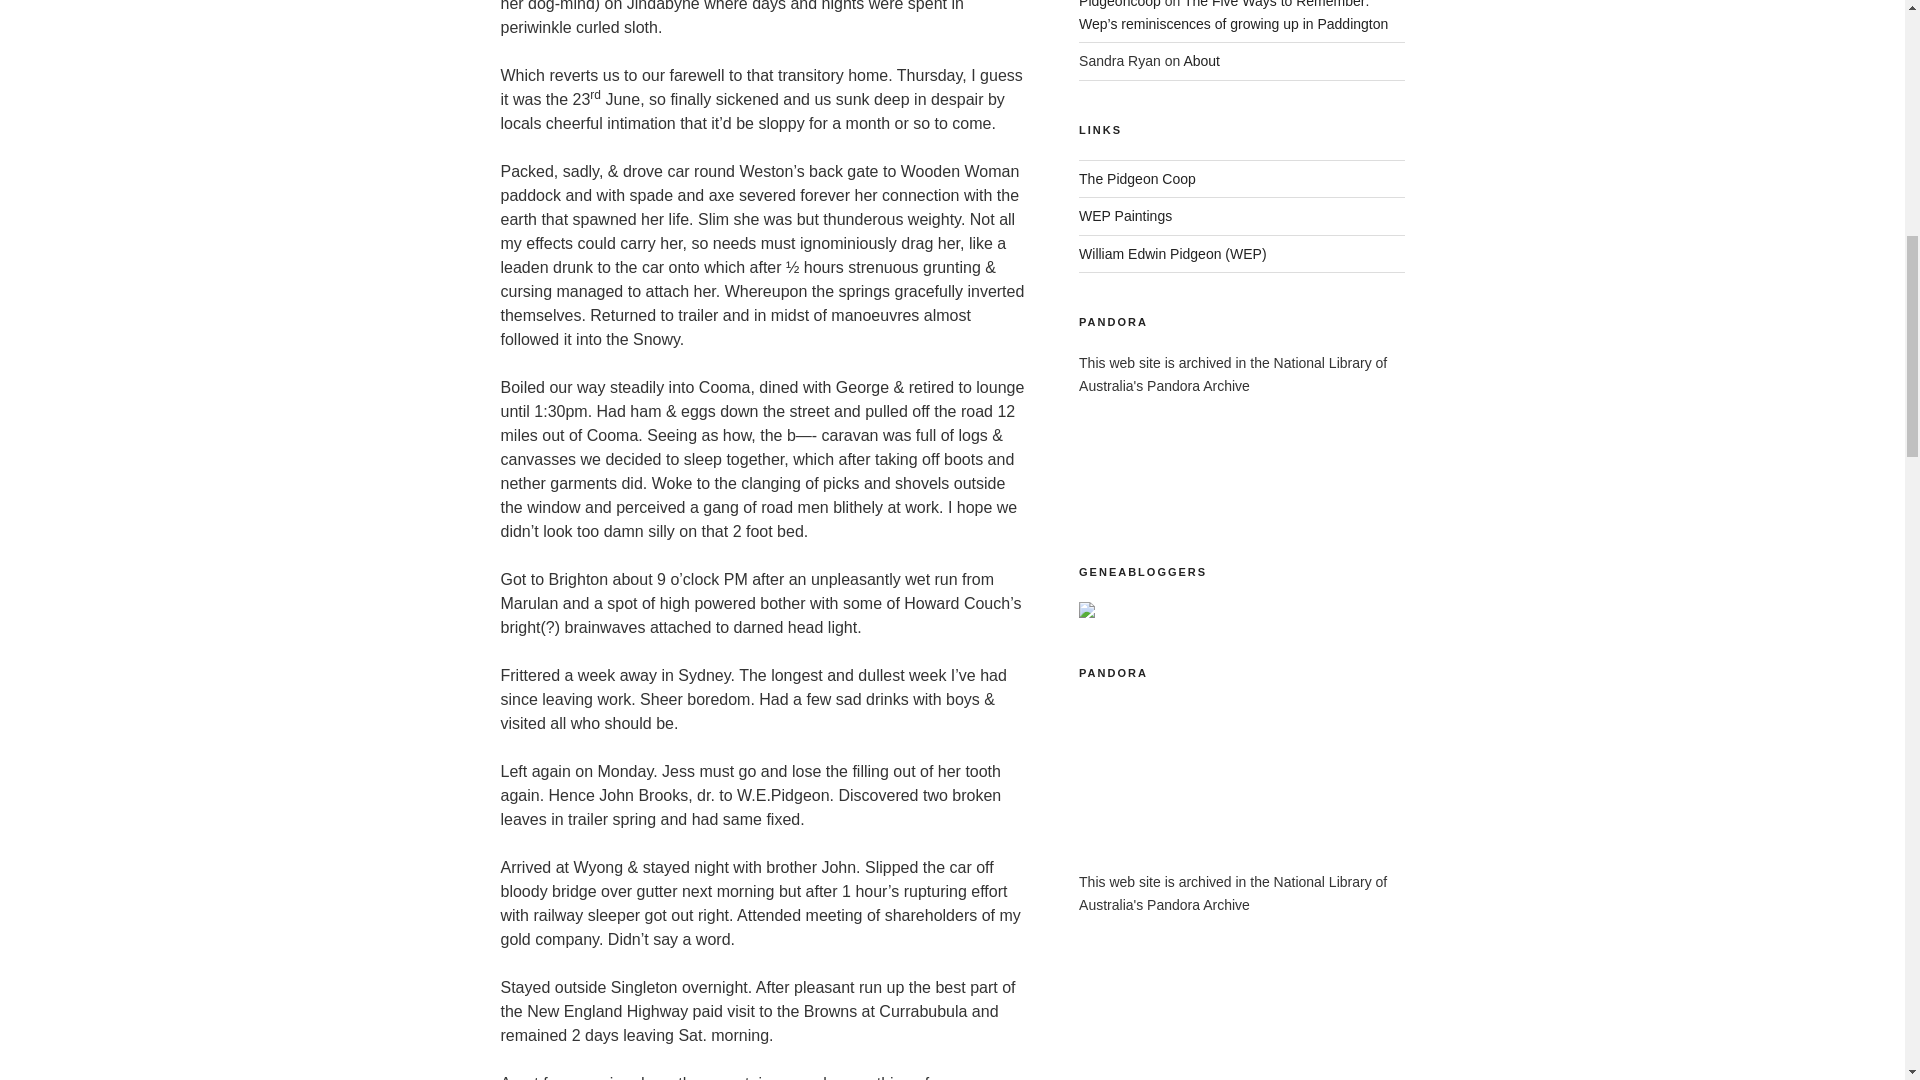 The height and width of the screenshot is (1080, 1920). I want to click on A focus on family history, so click(1138, 178).